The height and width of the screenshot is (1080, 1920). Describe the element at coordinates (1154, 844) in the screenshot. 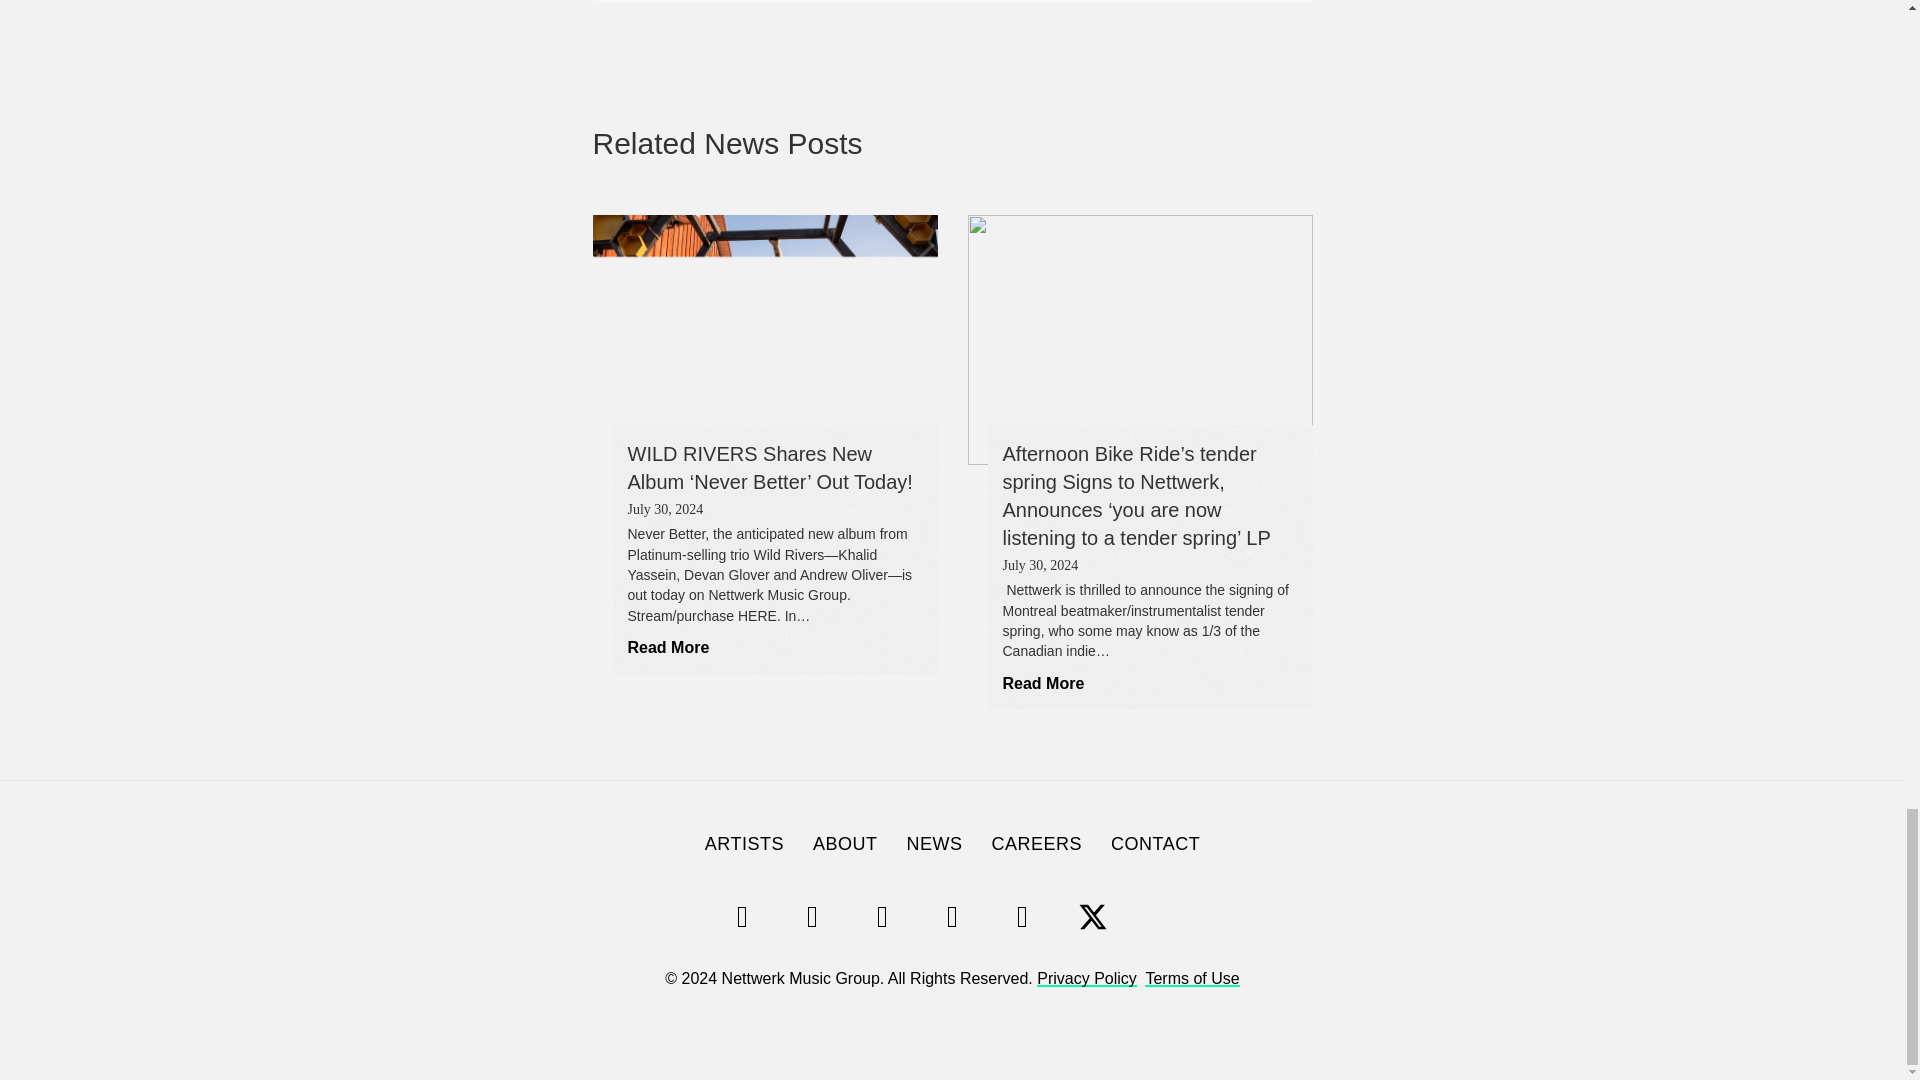

I see `CONTACT` at that location.